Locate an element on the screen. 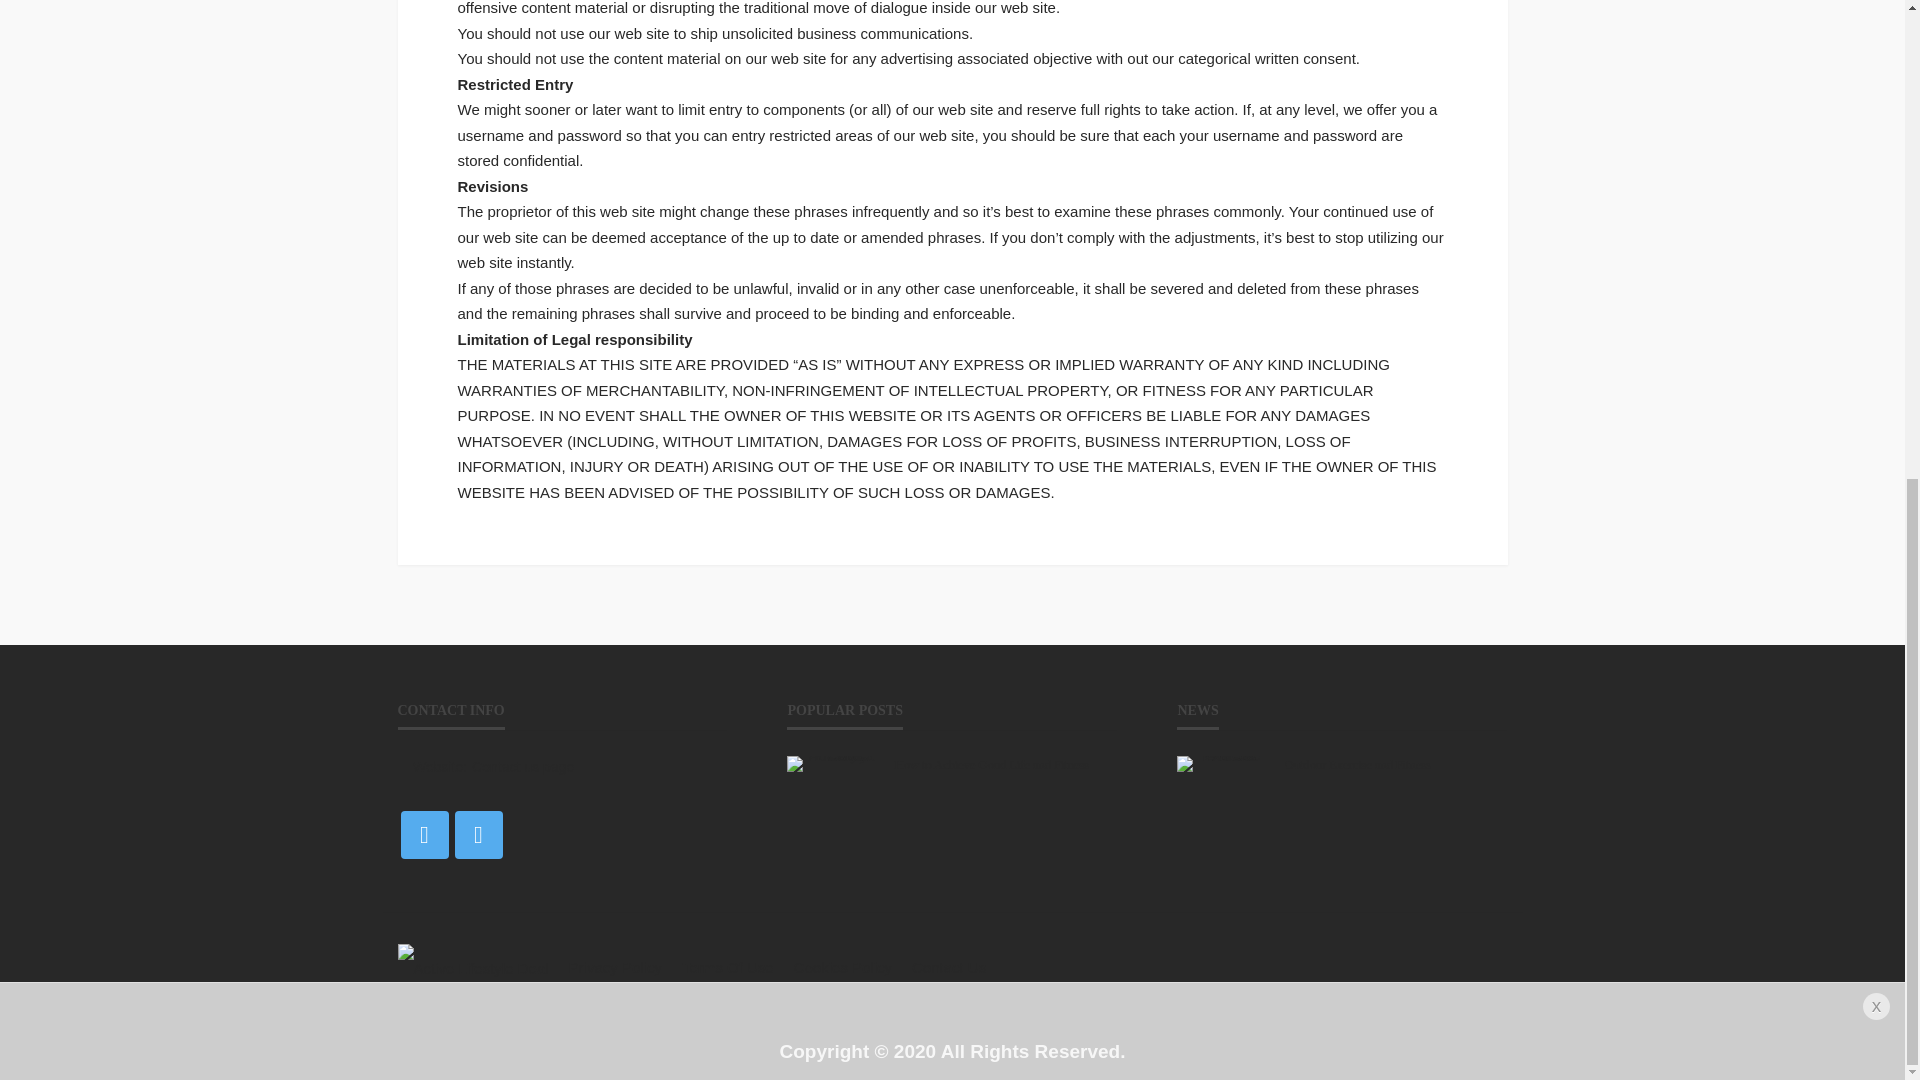  Outdoor Exercise and Fitness is located at coordinates (1396, 765).